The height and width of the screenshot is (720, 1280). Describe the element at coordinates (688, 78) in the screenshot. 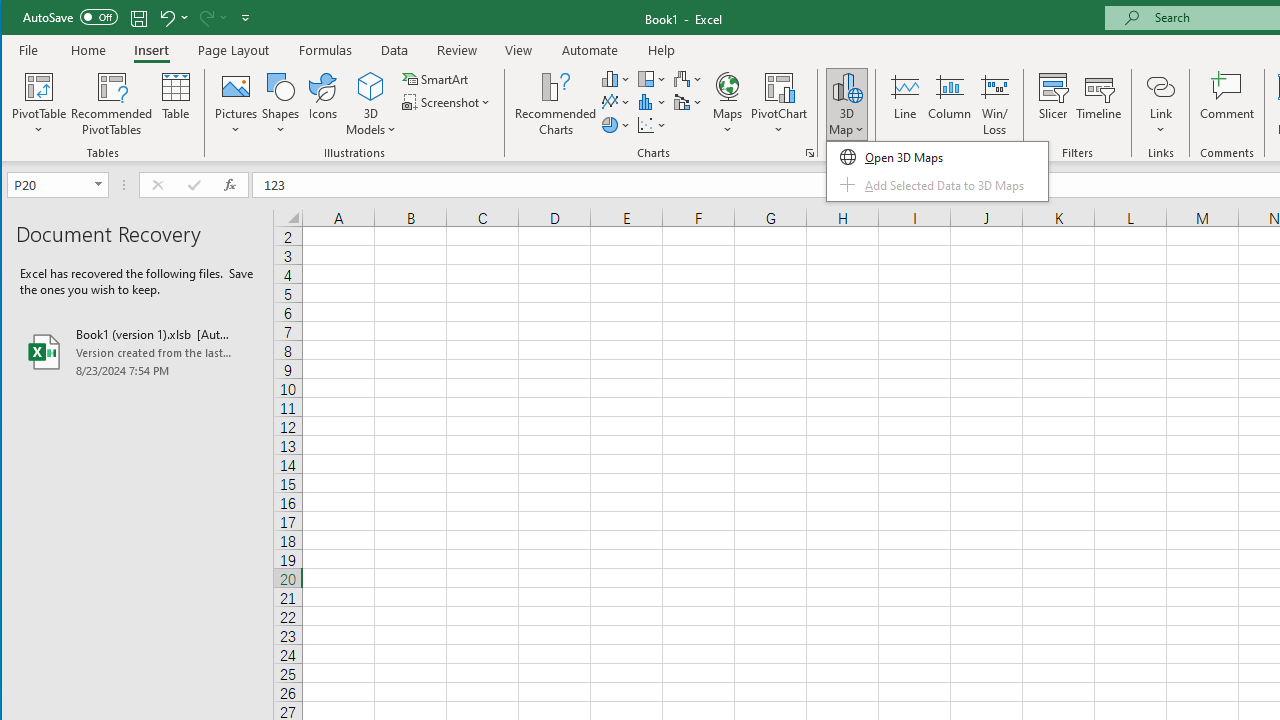

I see `Insert Waterfall, Funnel, Stock, Surface, or Radar Chart` at that location.